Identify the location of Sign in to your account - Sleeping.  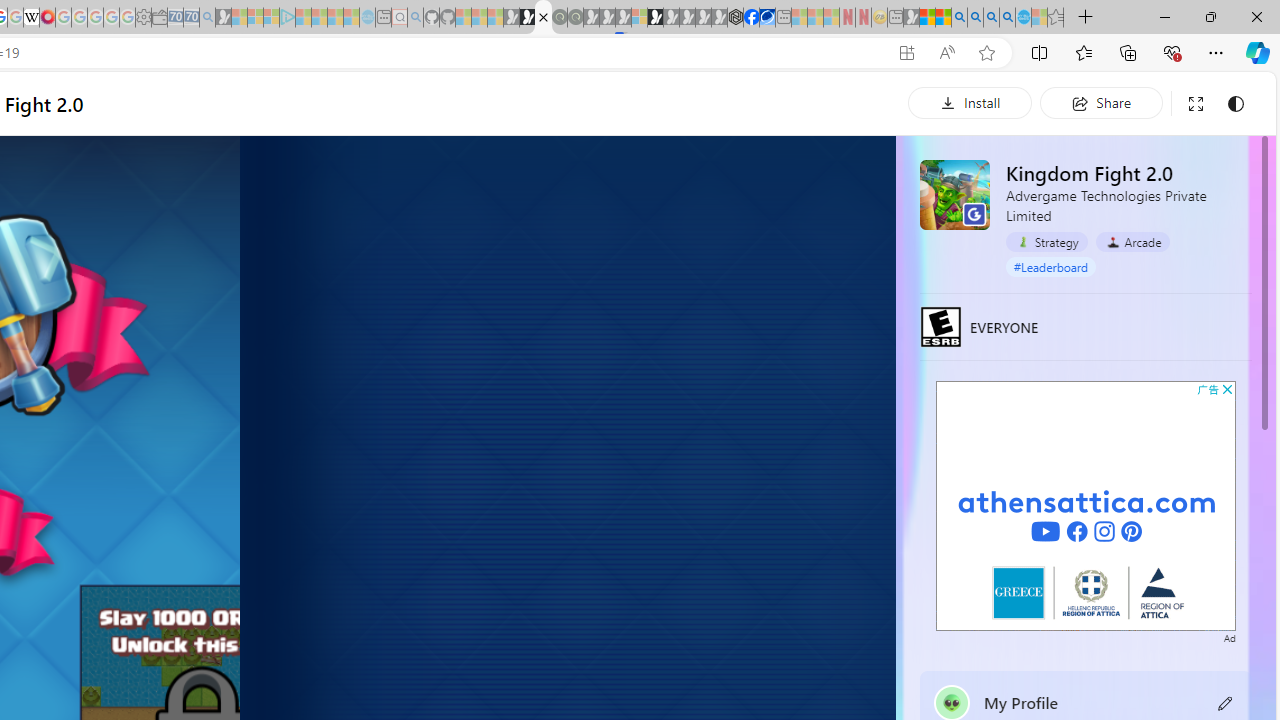
(639, 18).